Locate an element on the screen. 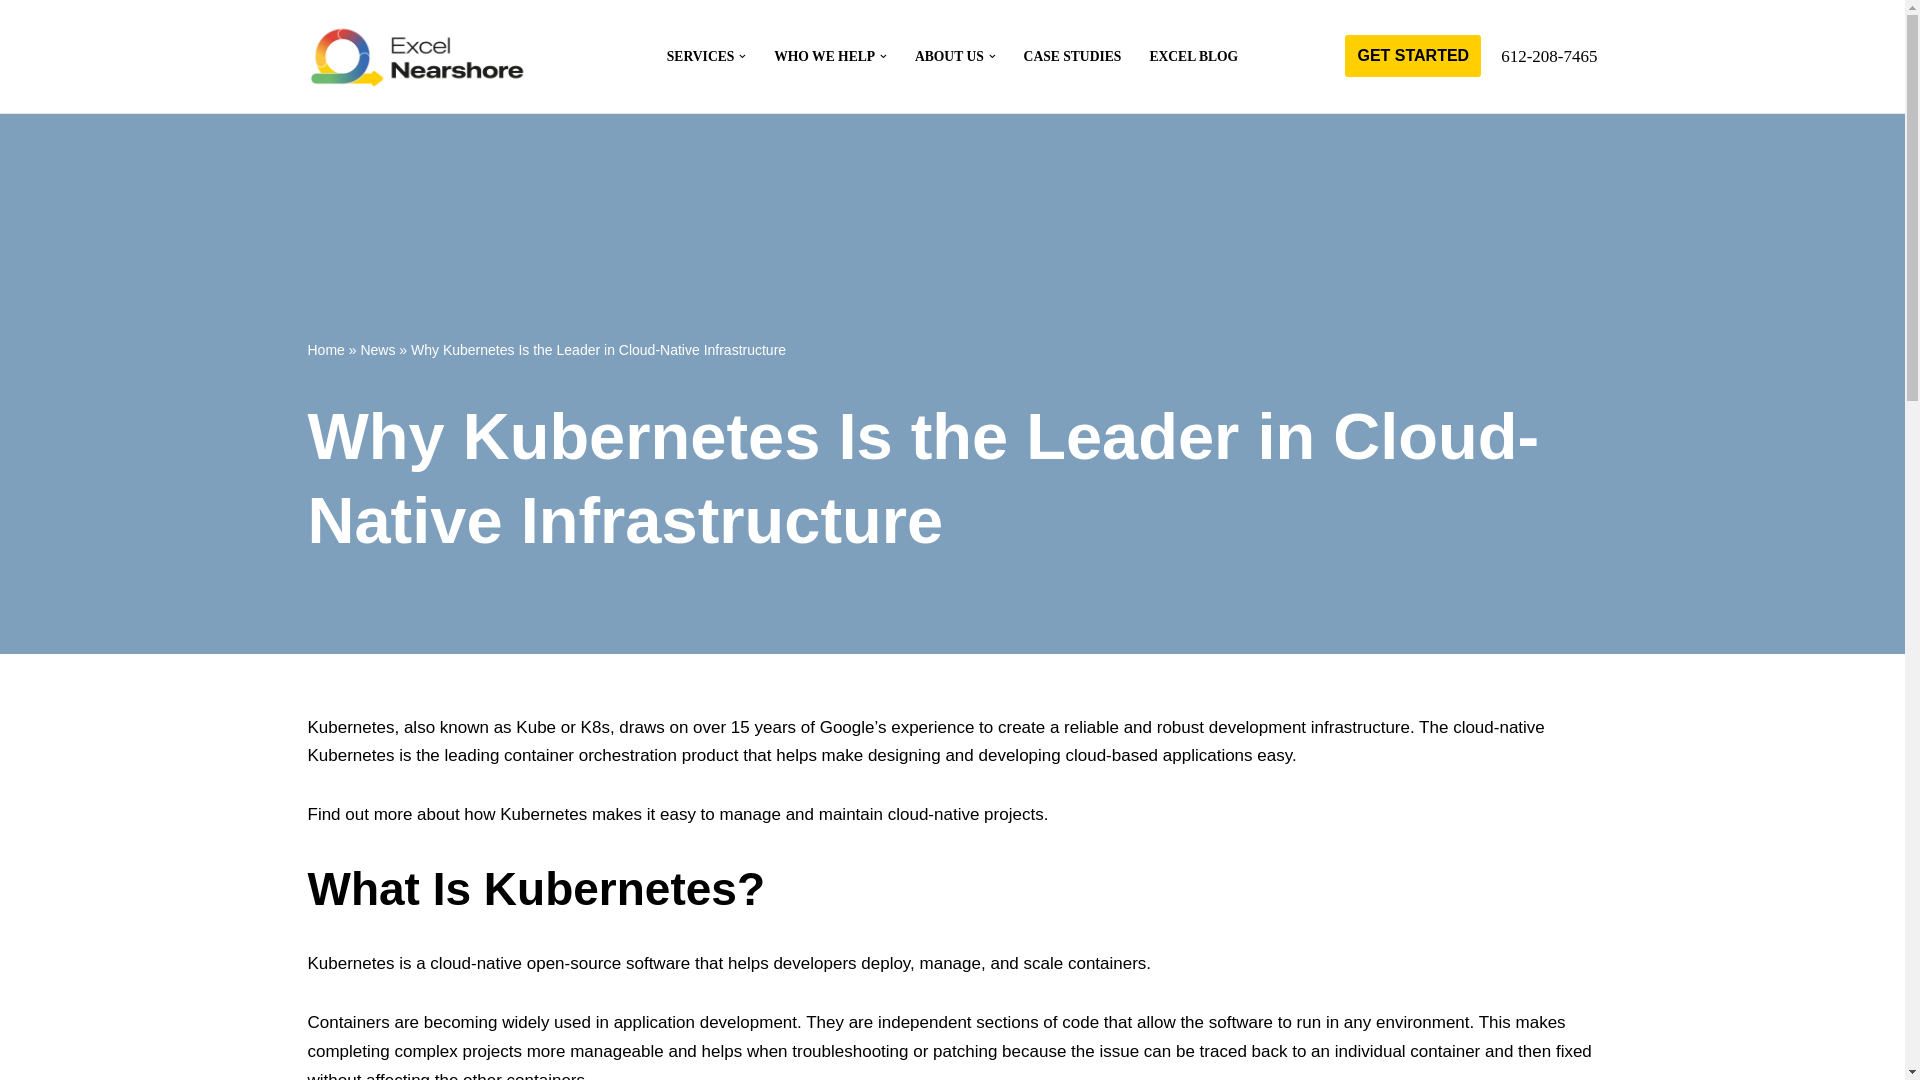 The height and width of the screenshot is (1080, 1920). 612-208-7465 is located at coordinates (1549, 56).